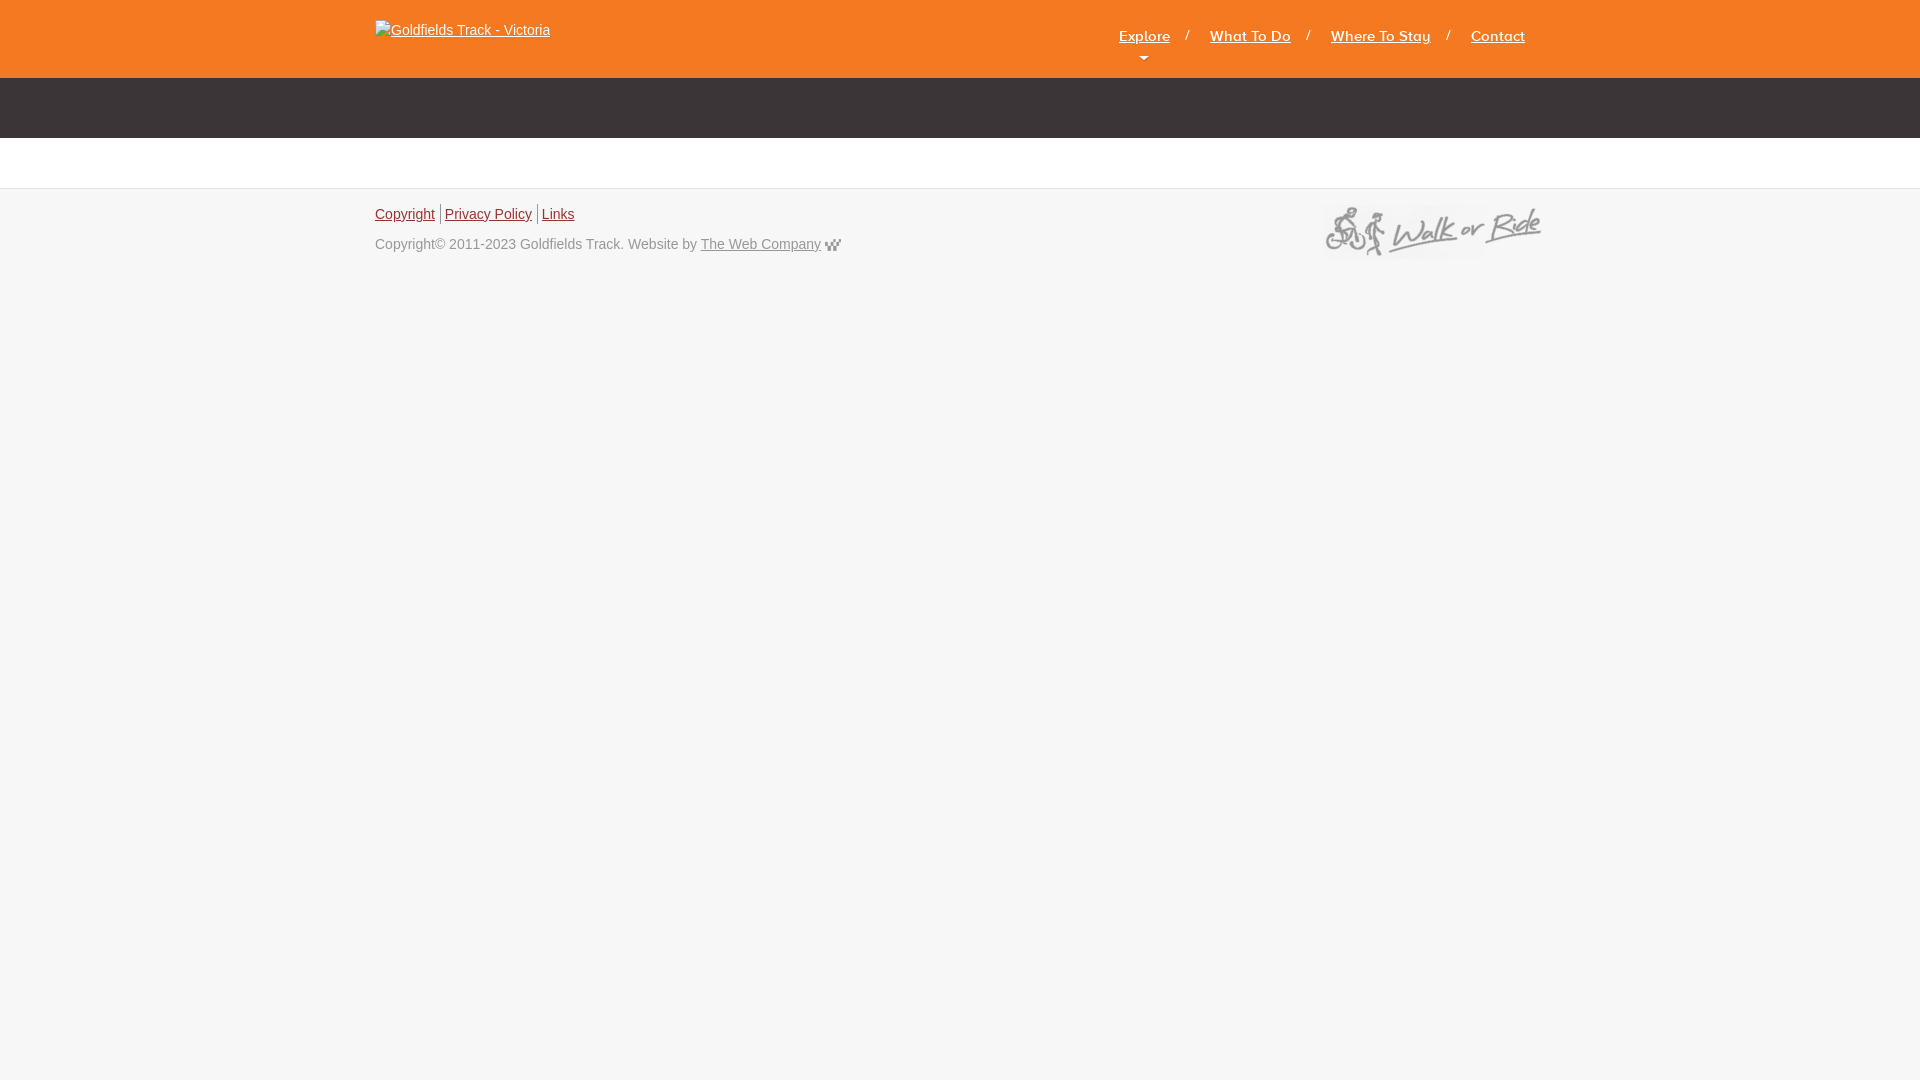  What do you see at coordinates (1498, 36) in the screenshot?
I see `Contact` at bounding box center [1498, 36].